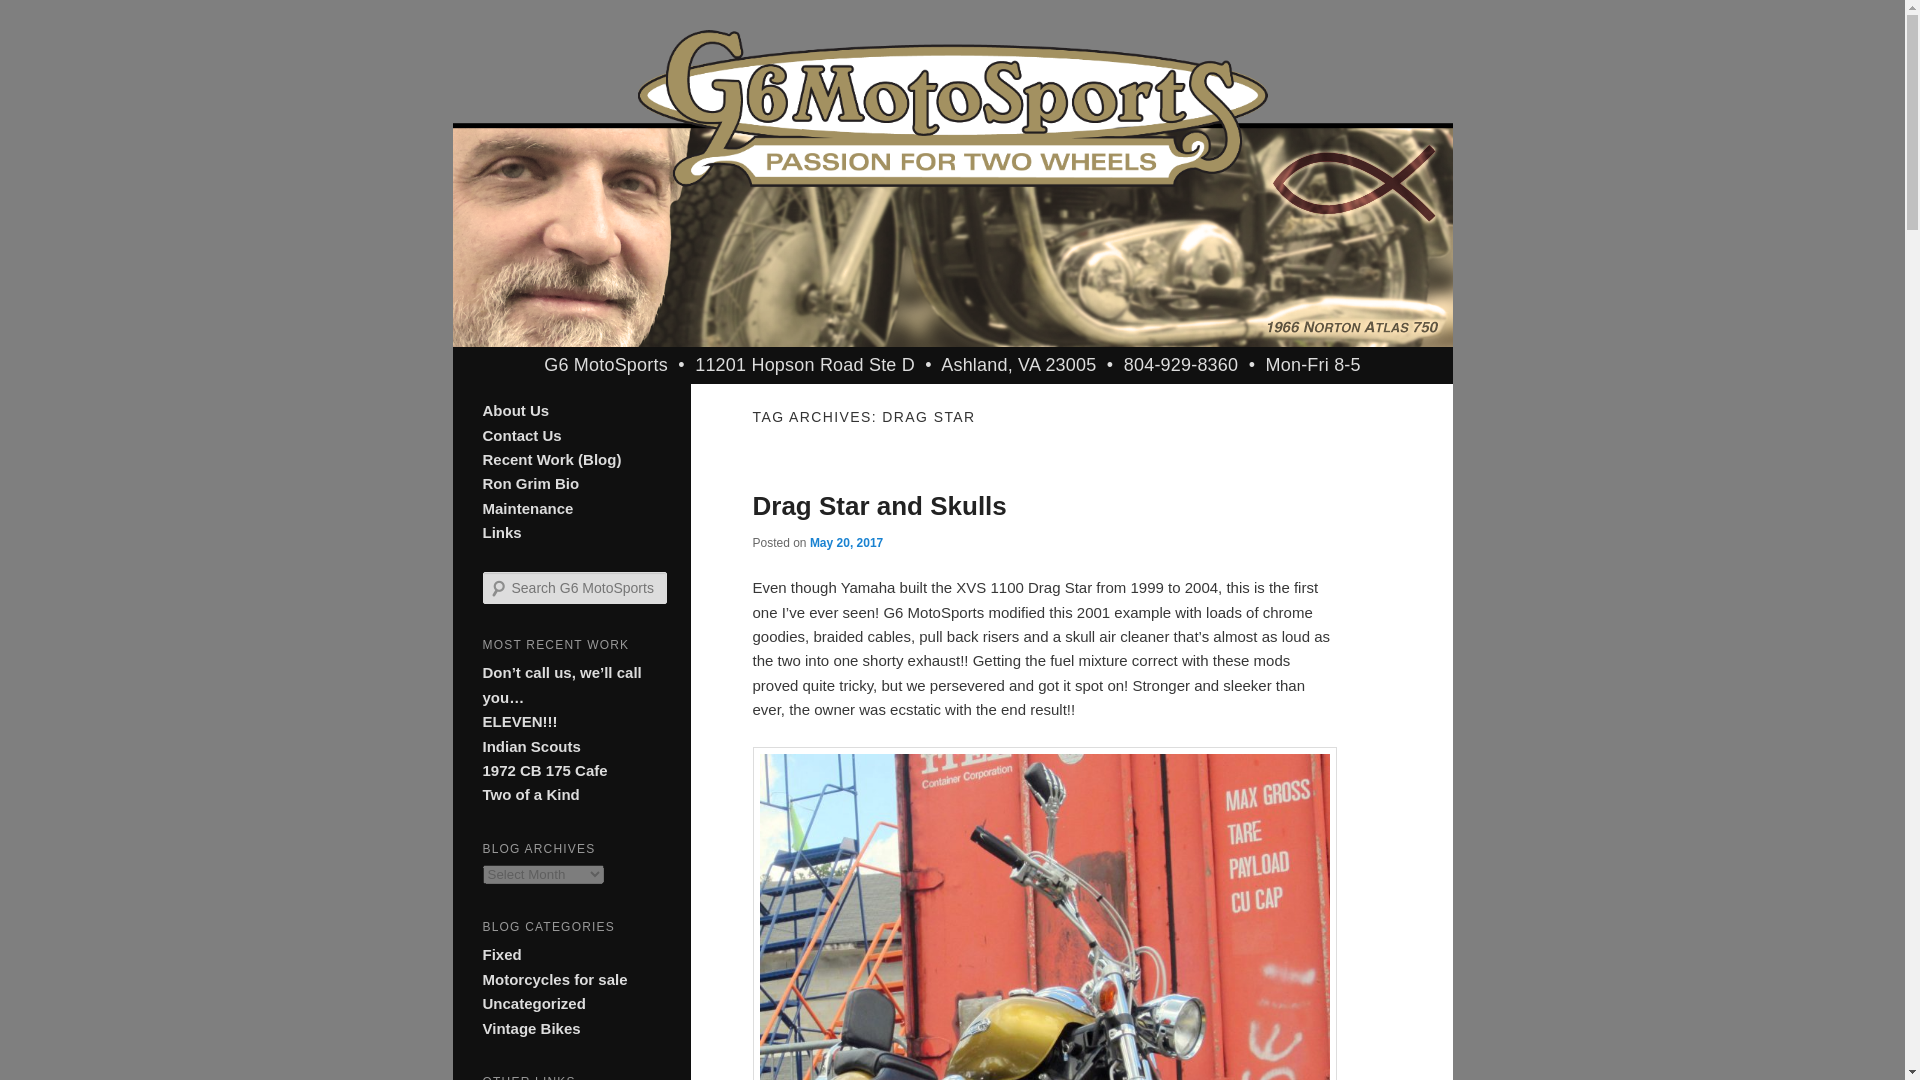 This screenshot has height=1080, width=1920. I want to click on Uncategorized, so click(533, 1002).